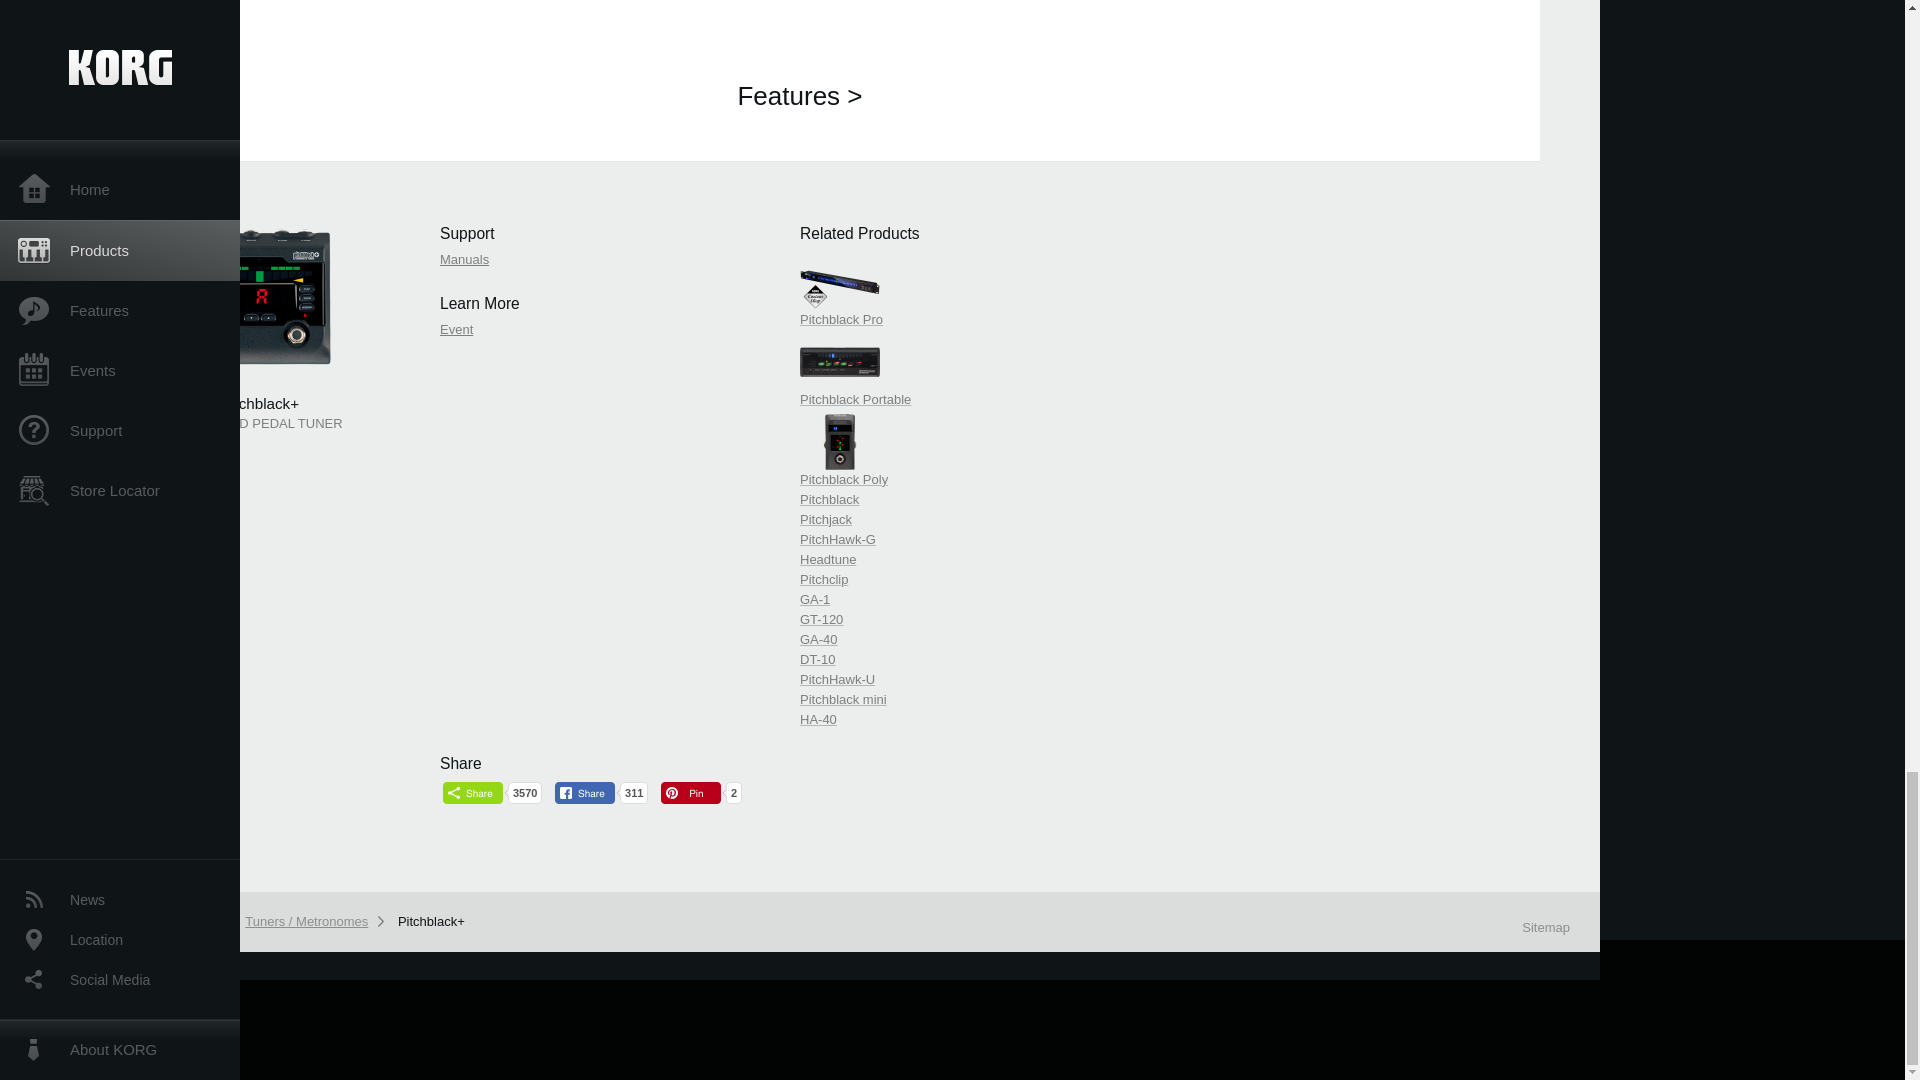 This screenshot has width=1920, height=1080. What do you see at coordinates (940, 369) in the screenshot?
I see `Pitchblack Portable` at bounding box center [940, 369].